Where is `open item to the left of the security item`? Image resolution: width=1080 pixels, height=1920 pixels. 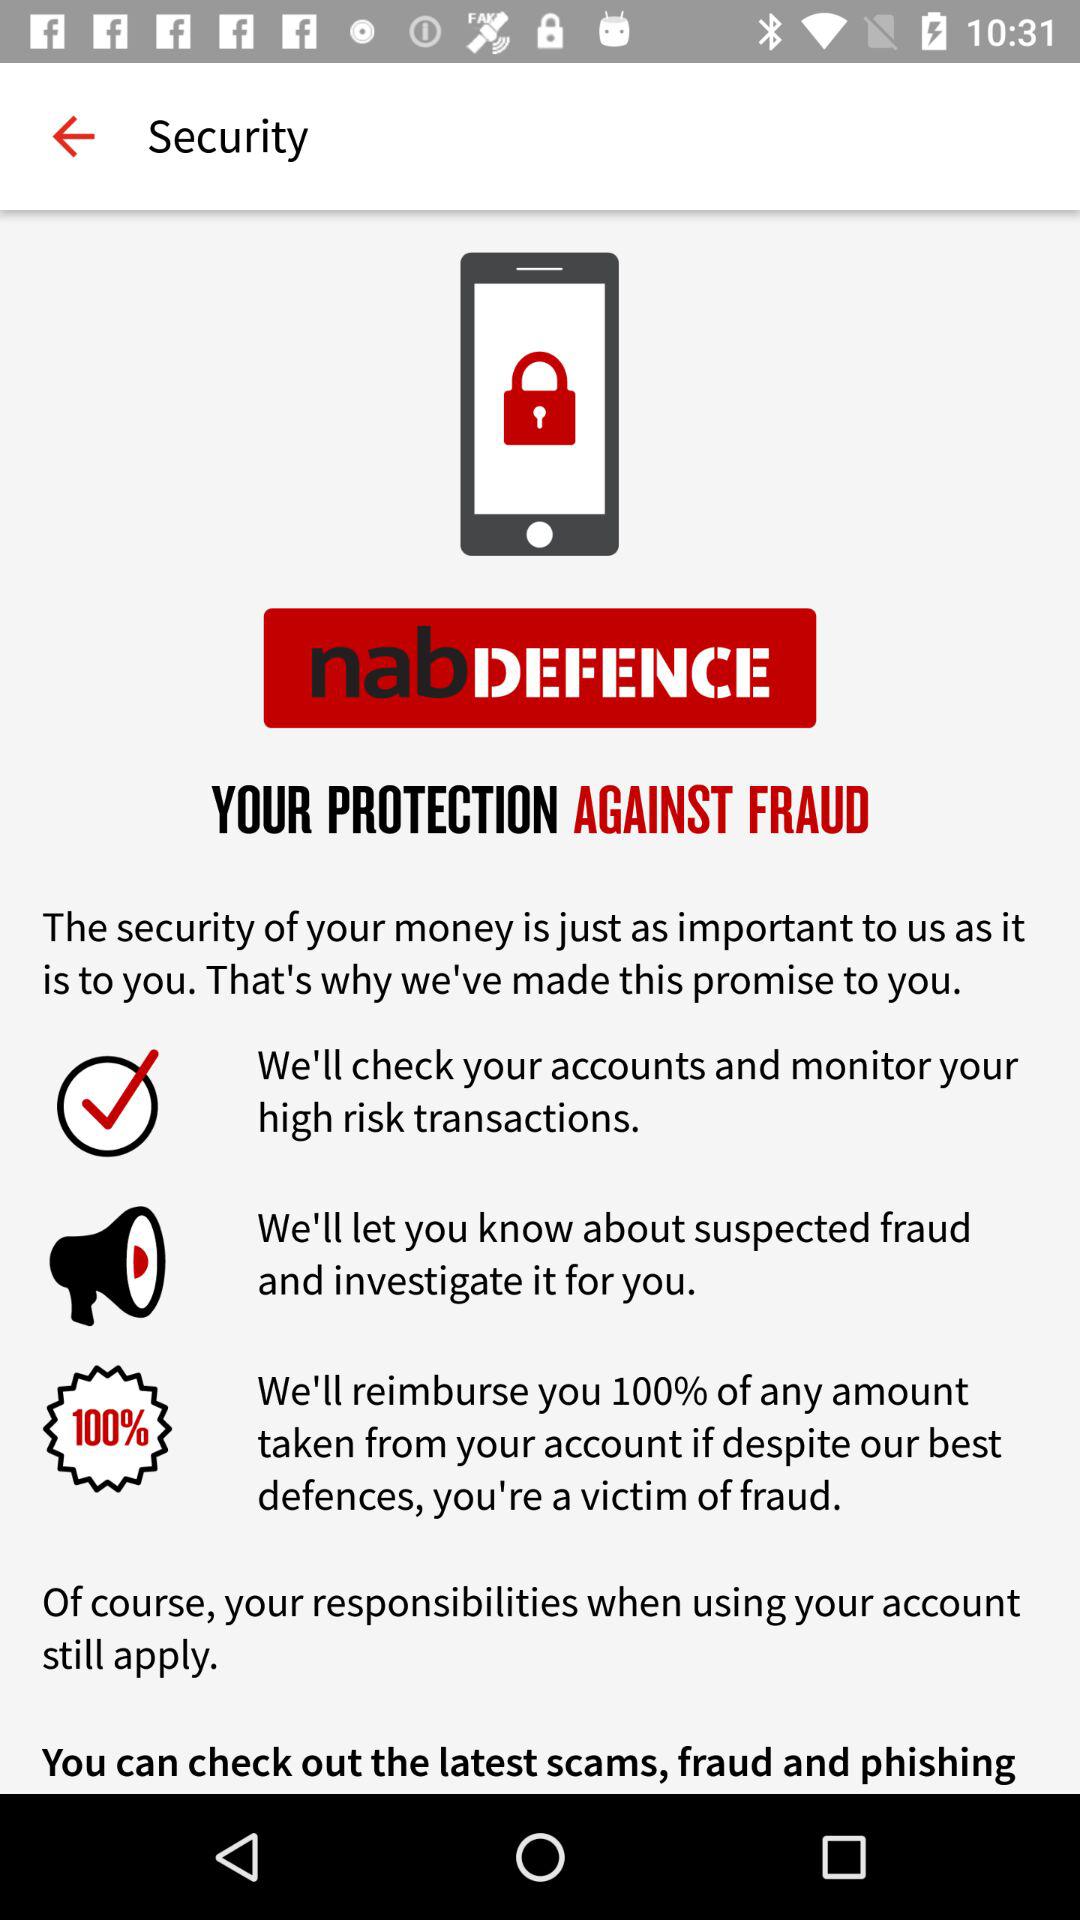 open item to the left of the security item is located at coordinates (73, 136).